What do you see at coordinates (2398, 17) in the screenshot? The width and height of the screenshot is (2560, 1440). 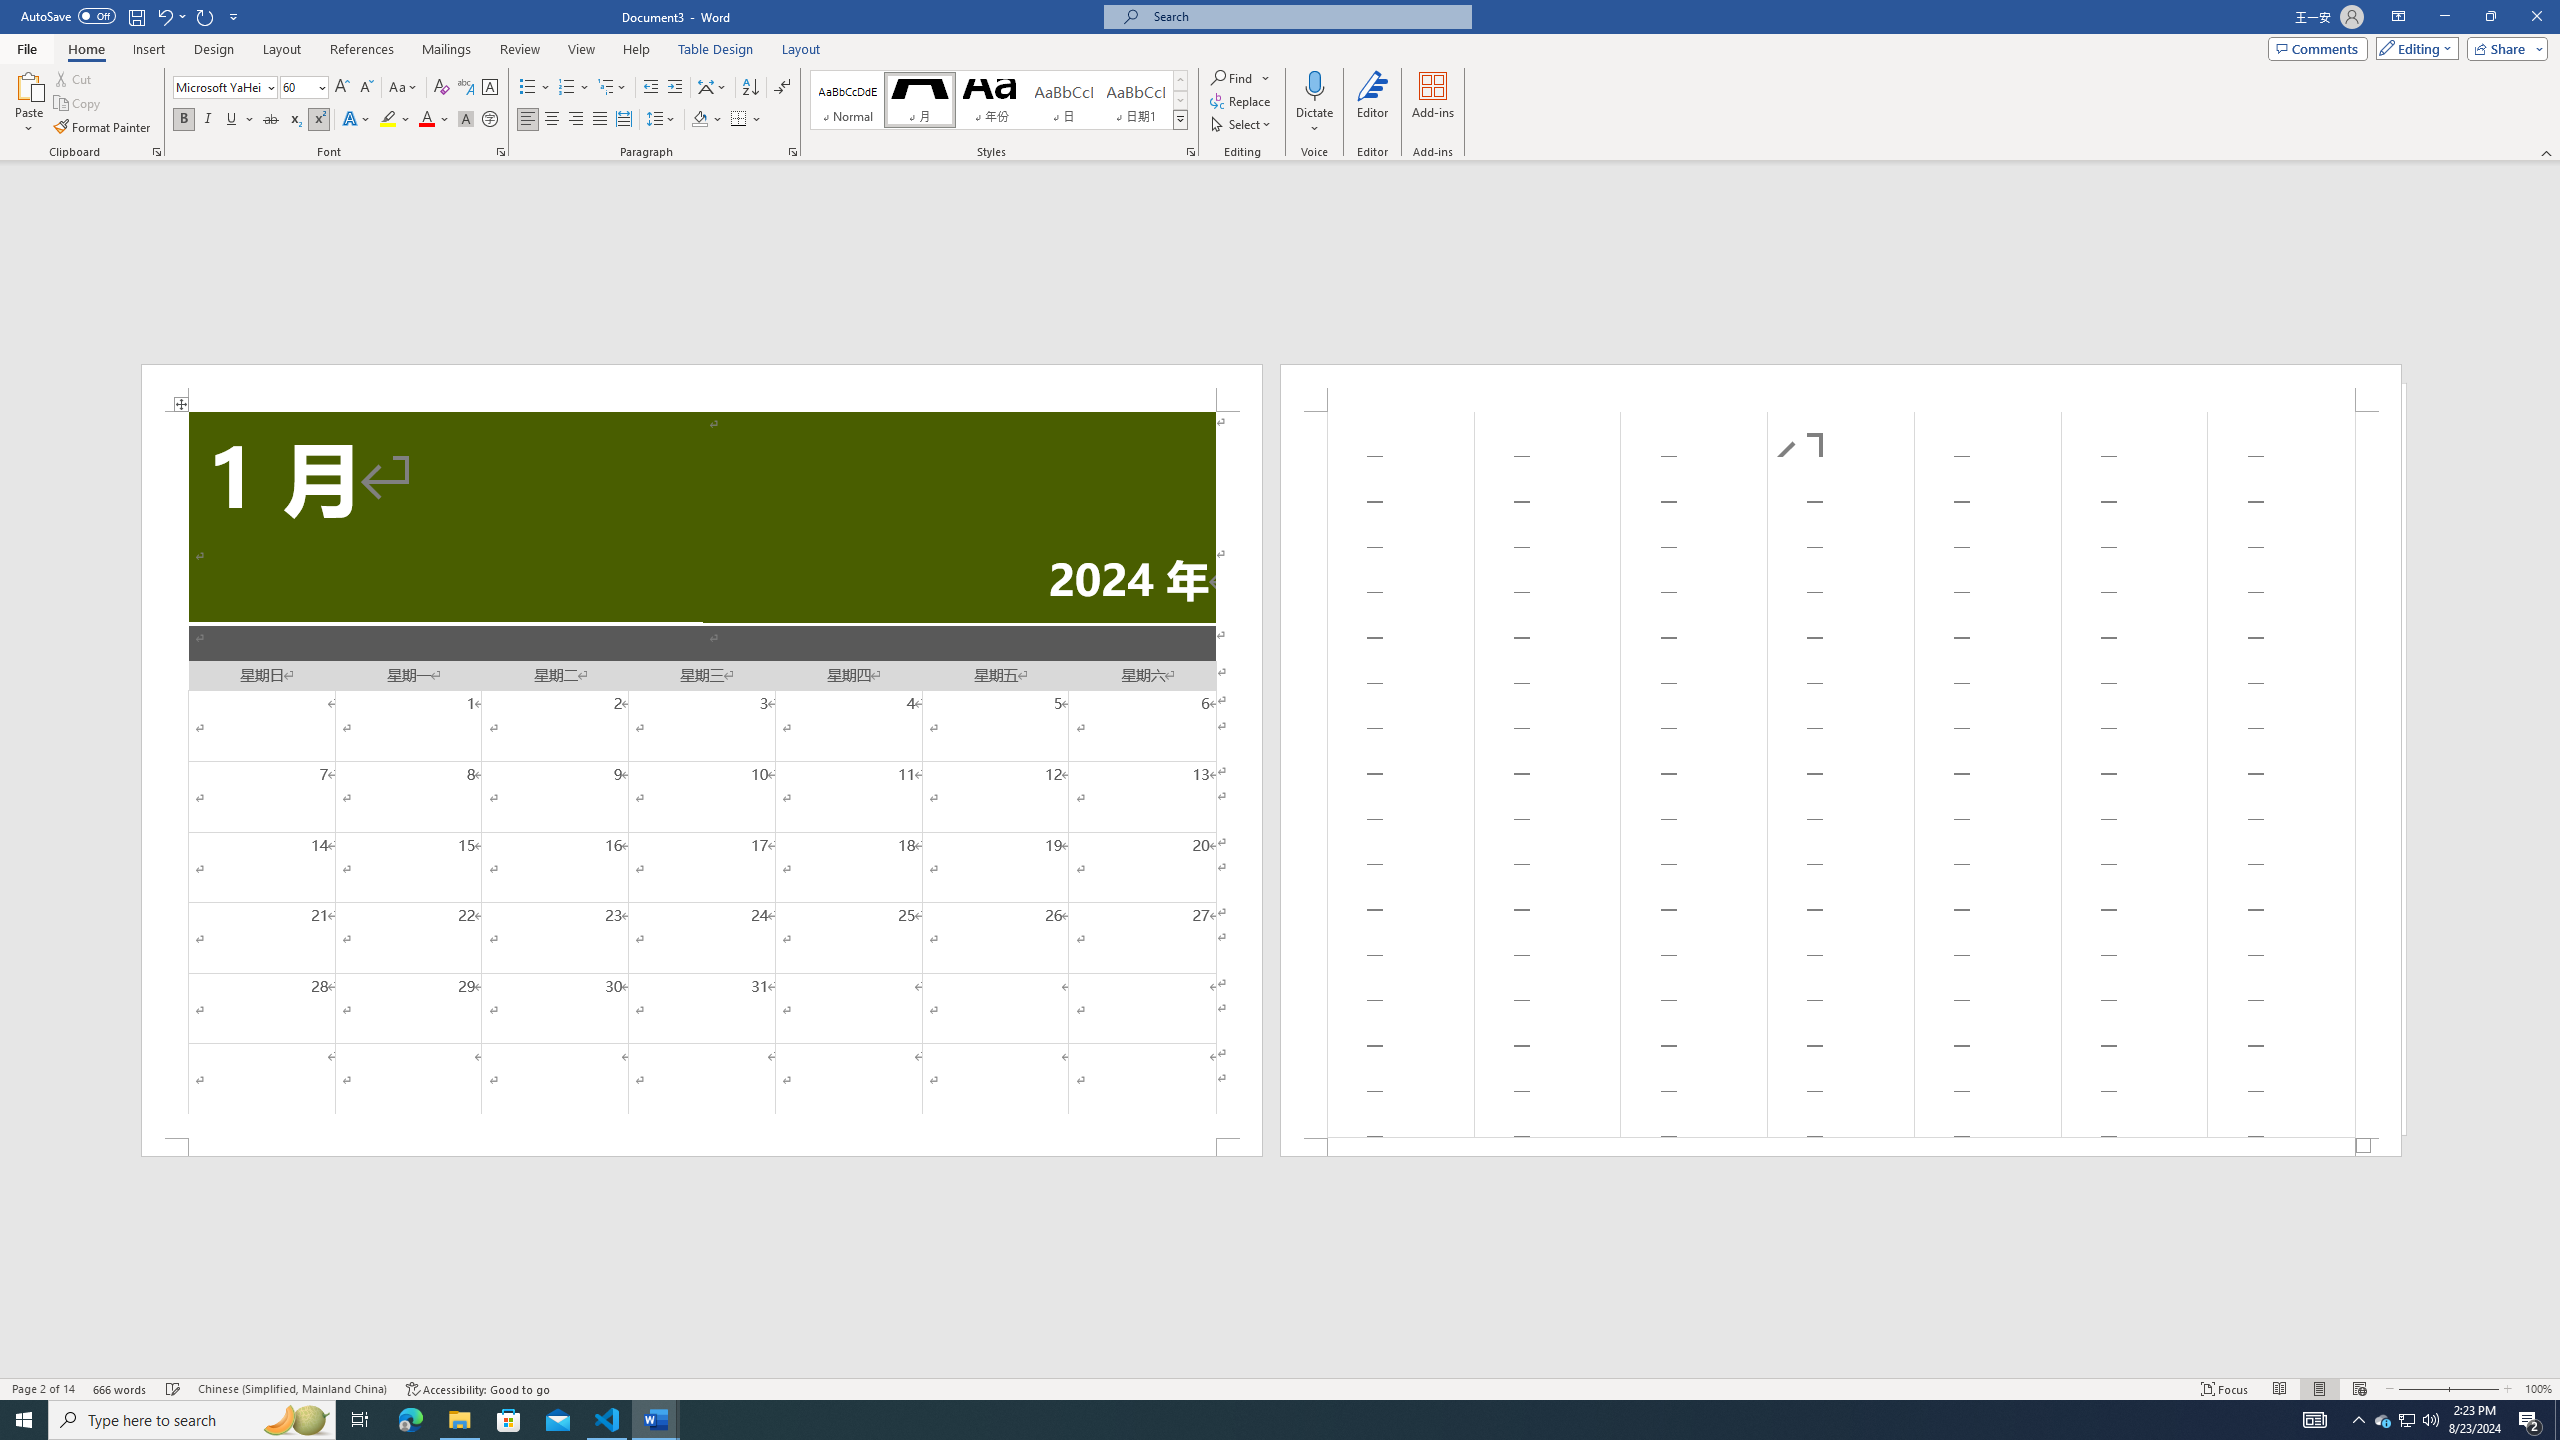 I see `Ribbon Display Options` at bounding box center [2398, 17].